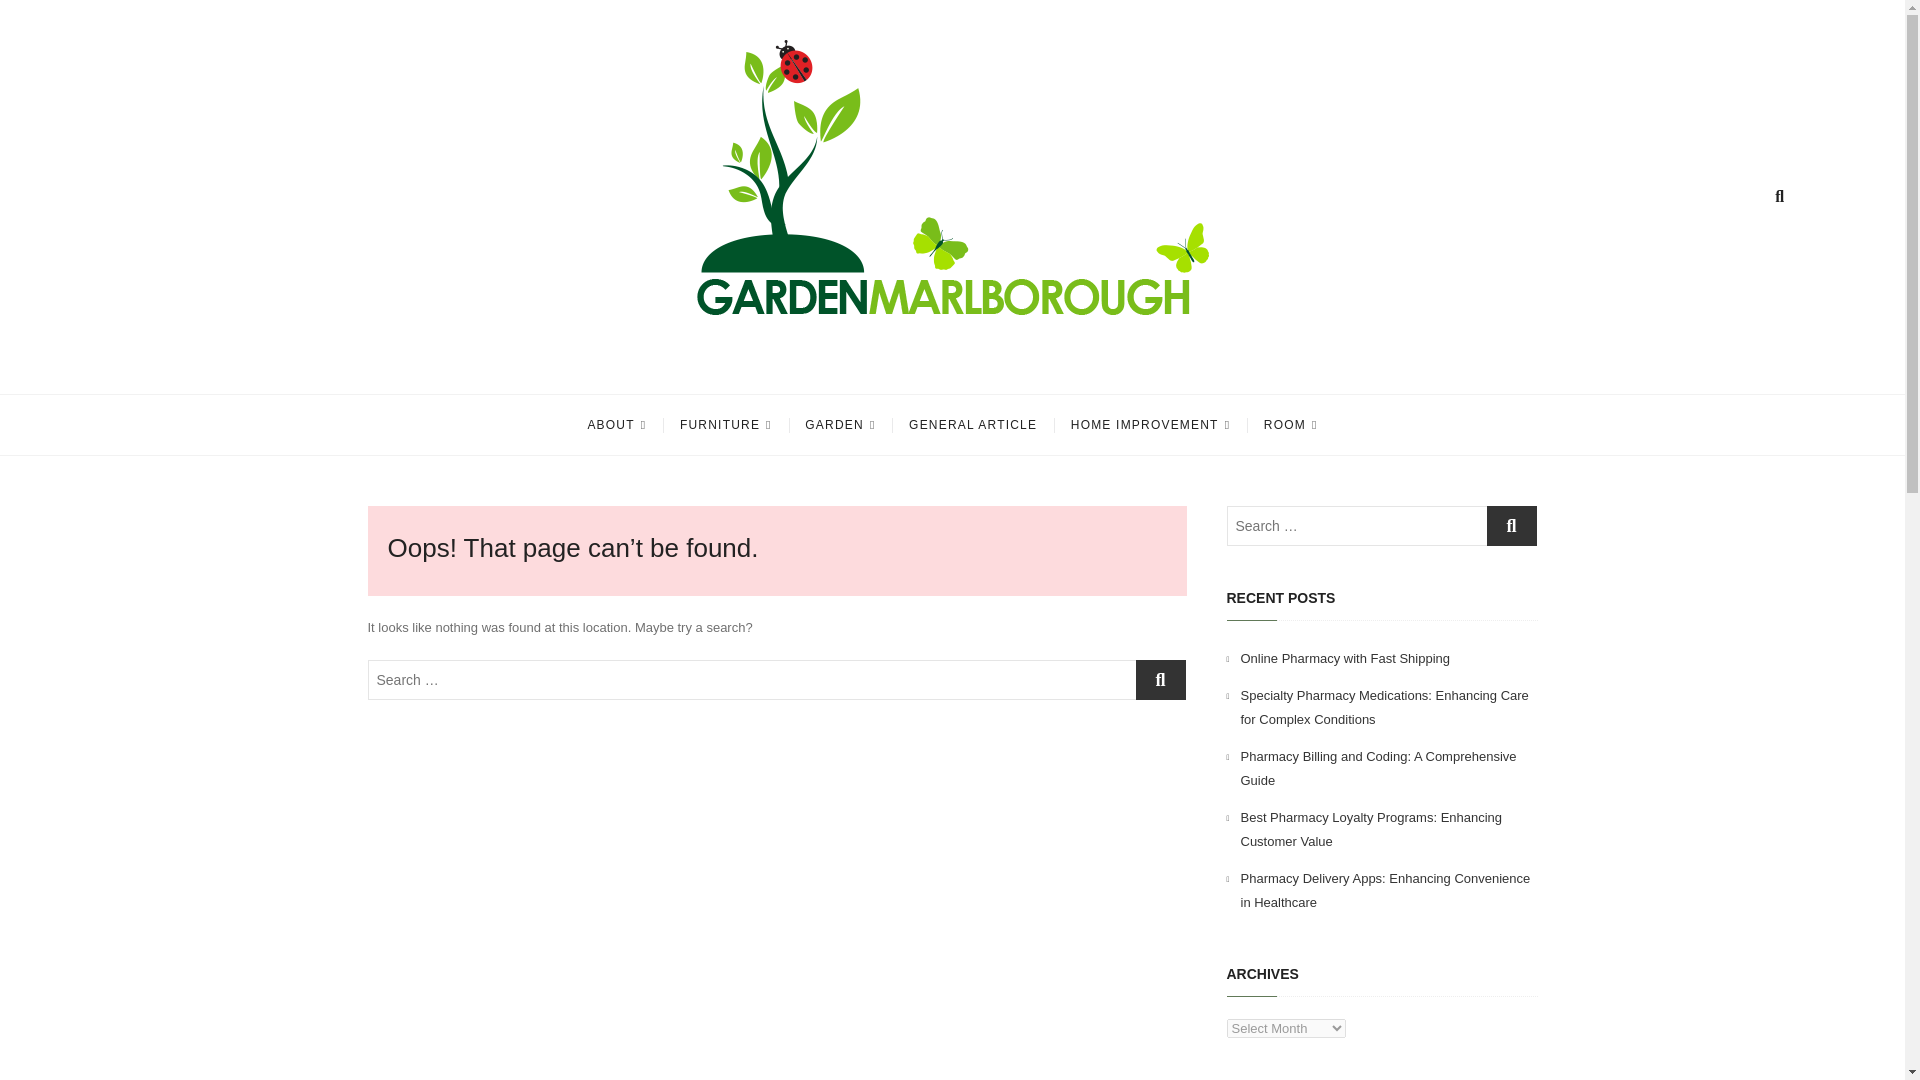  What do you see at coordinates (726, 424) in the screenshot?
I see `FURNITURE` at bounding box center [726, 424].